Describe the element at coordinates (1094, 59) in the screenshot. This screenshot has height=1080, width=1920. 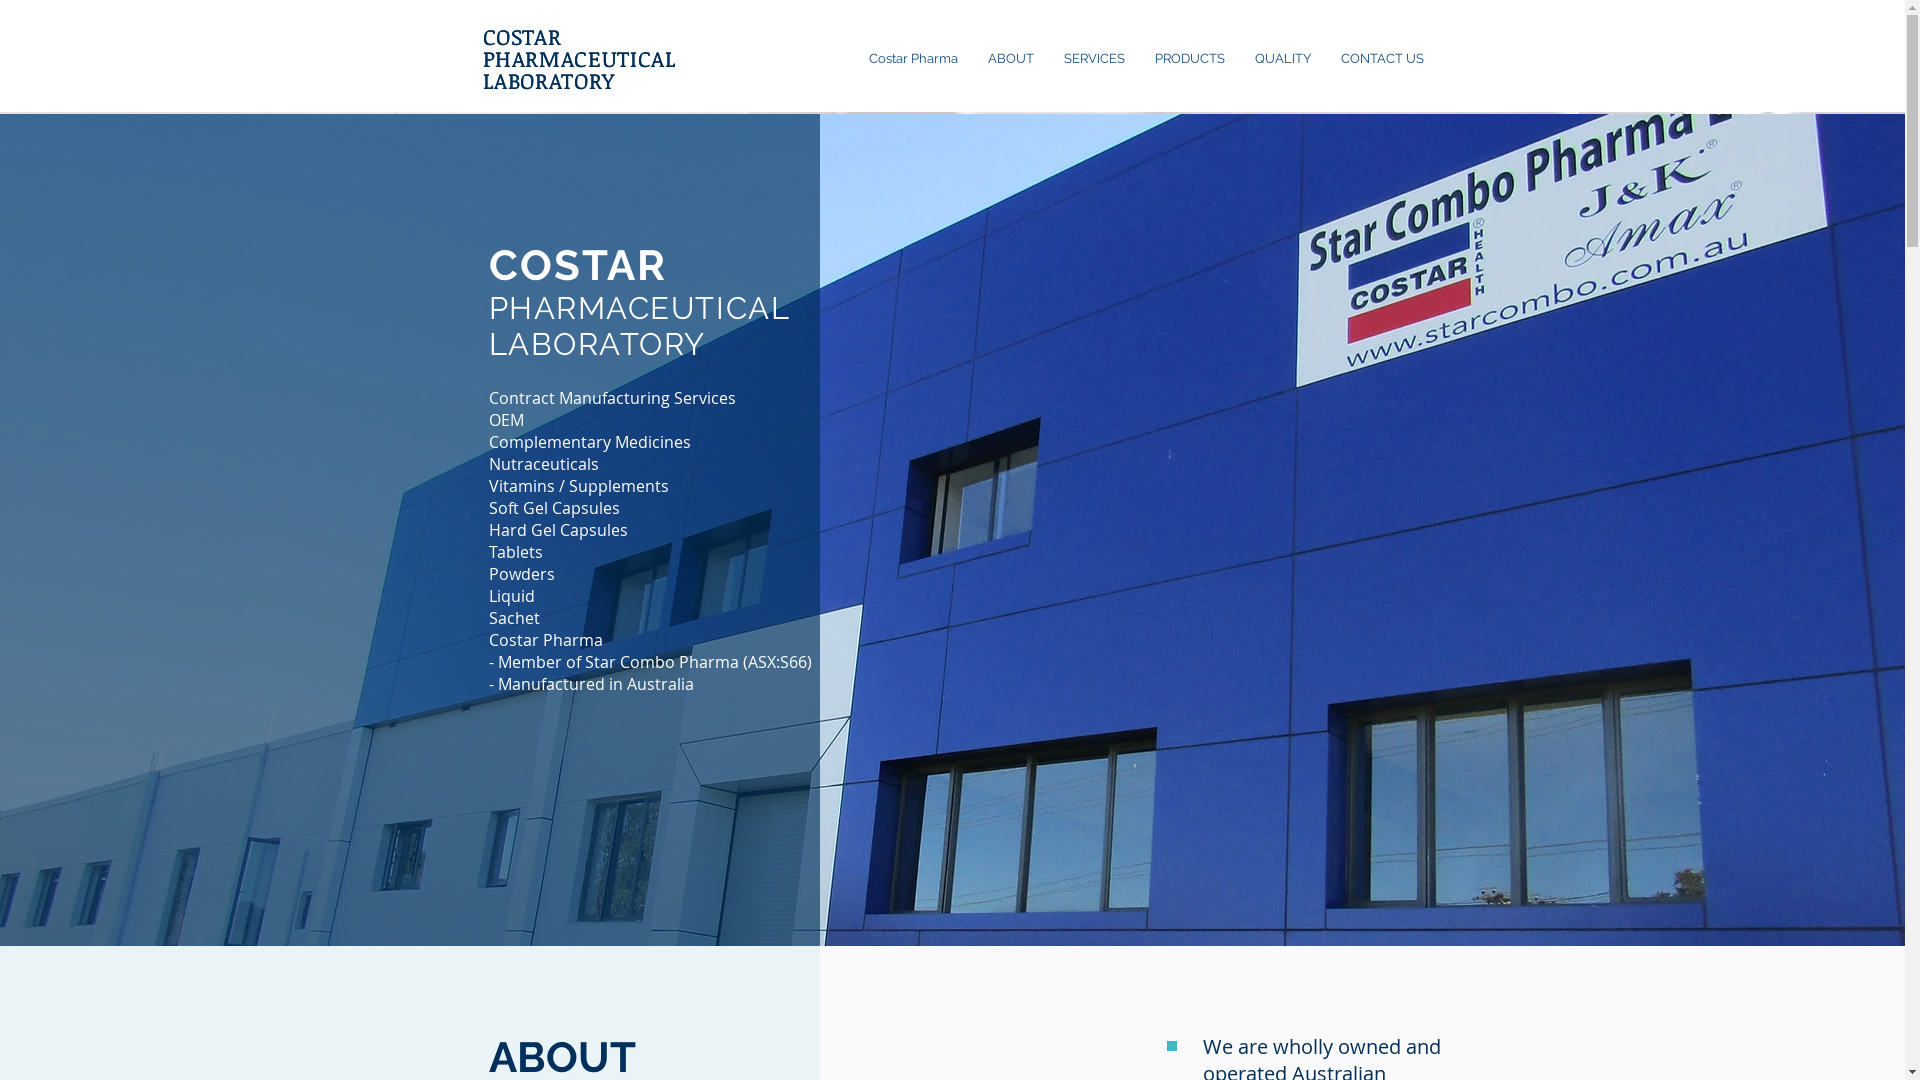
I see `SERVICES` at that location.